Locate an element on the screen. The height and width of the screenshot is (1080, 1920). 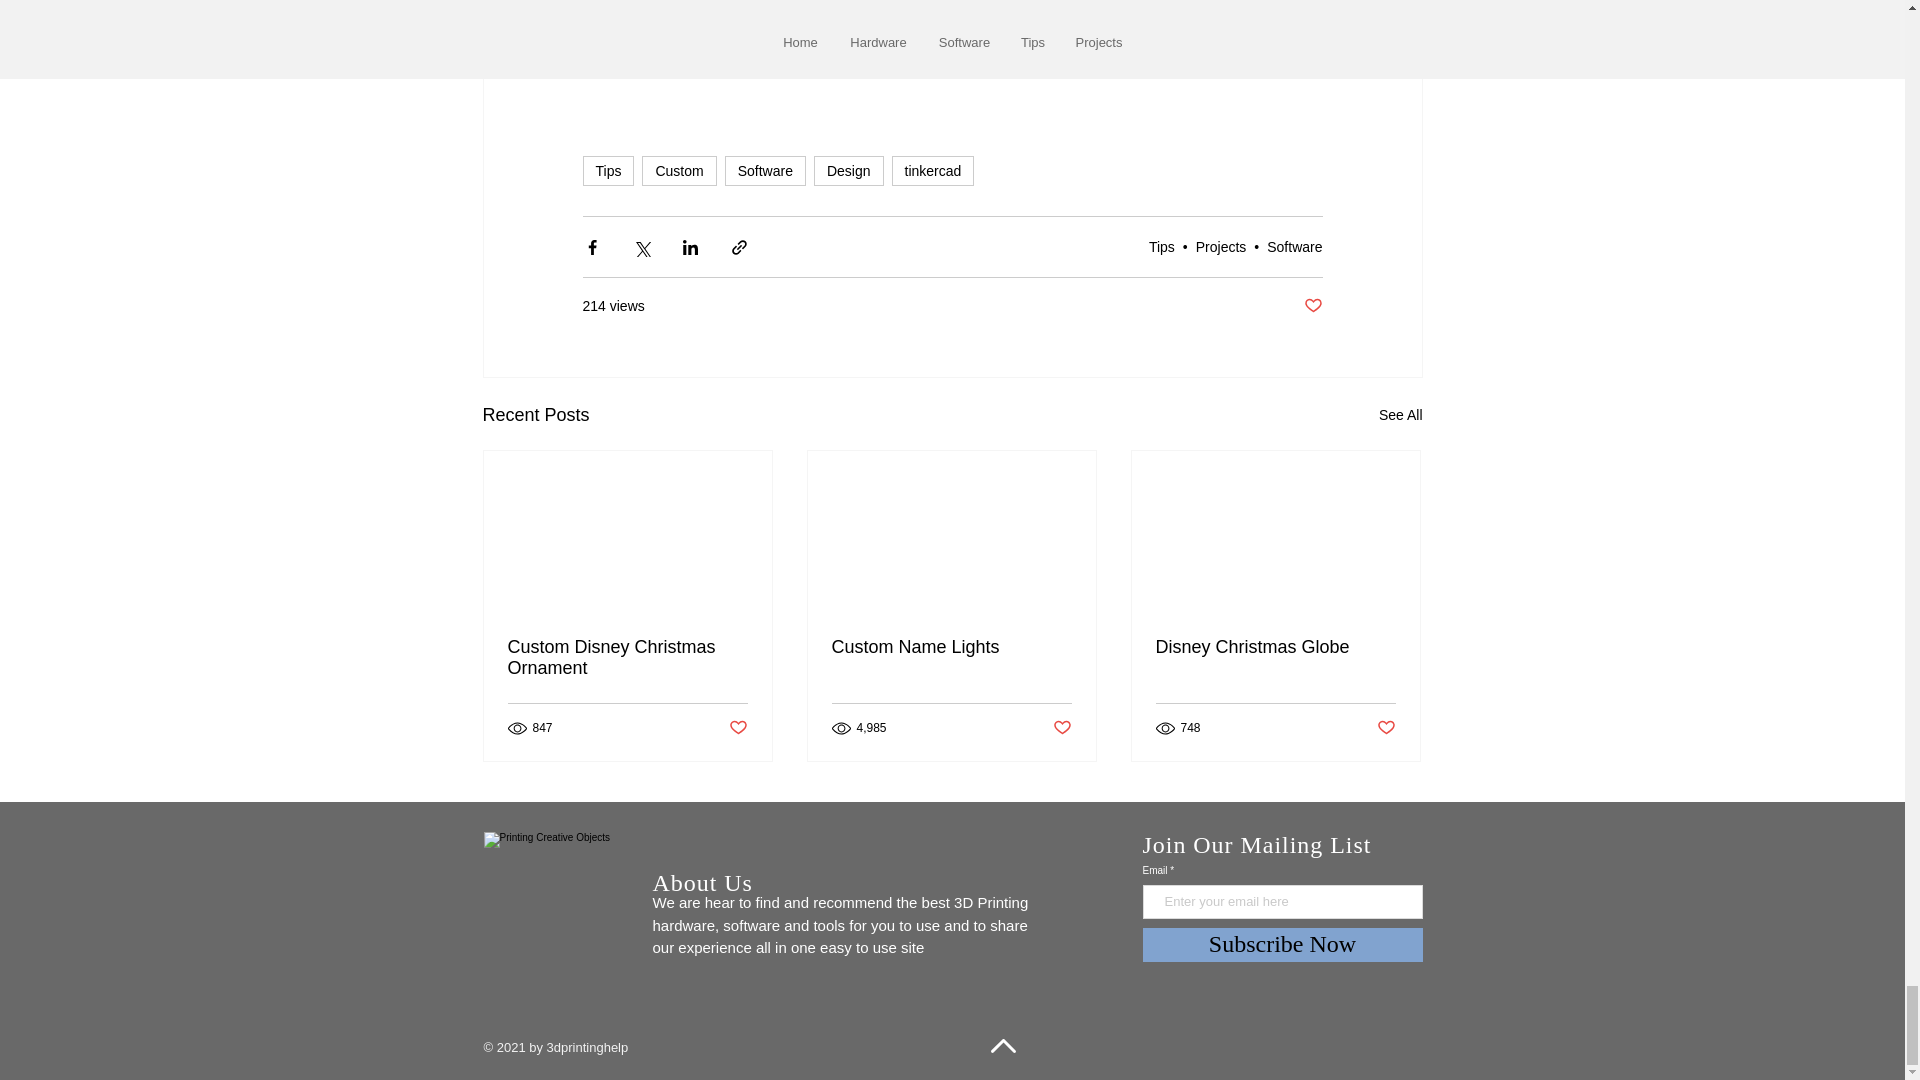
Custom Disney Christmas Ornament is located at coordinates (628, 658).